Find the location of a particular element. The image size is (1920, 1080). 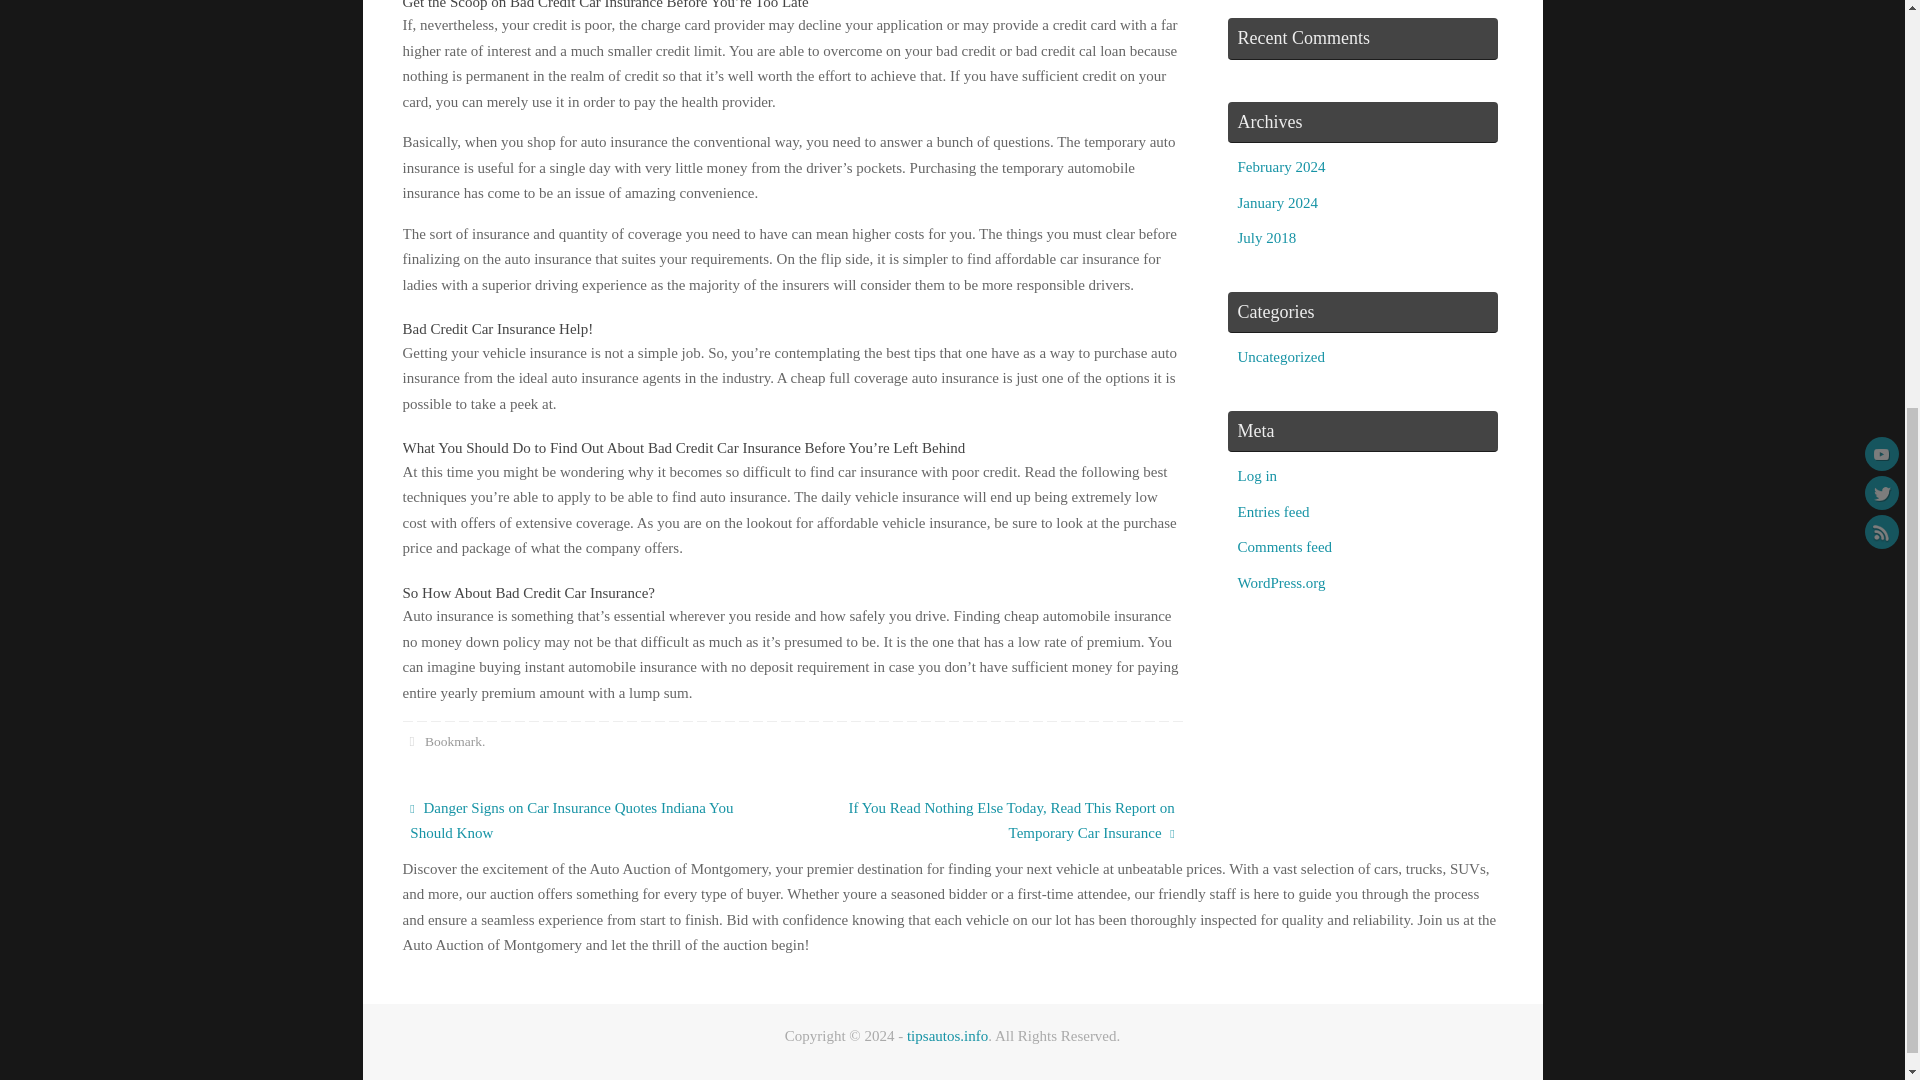

January 2024 is located at coordinates (1278, 202).